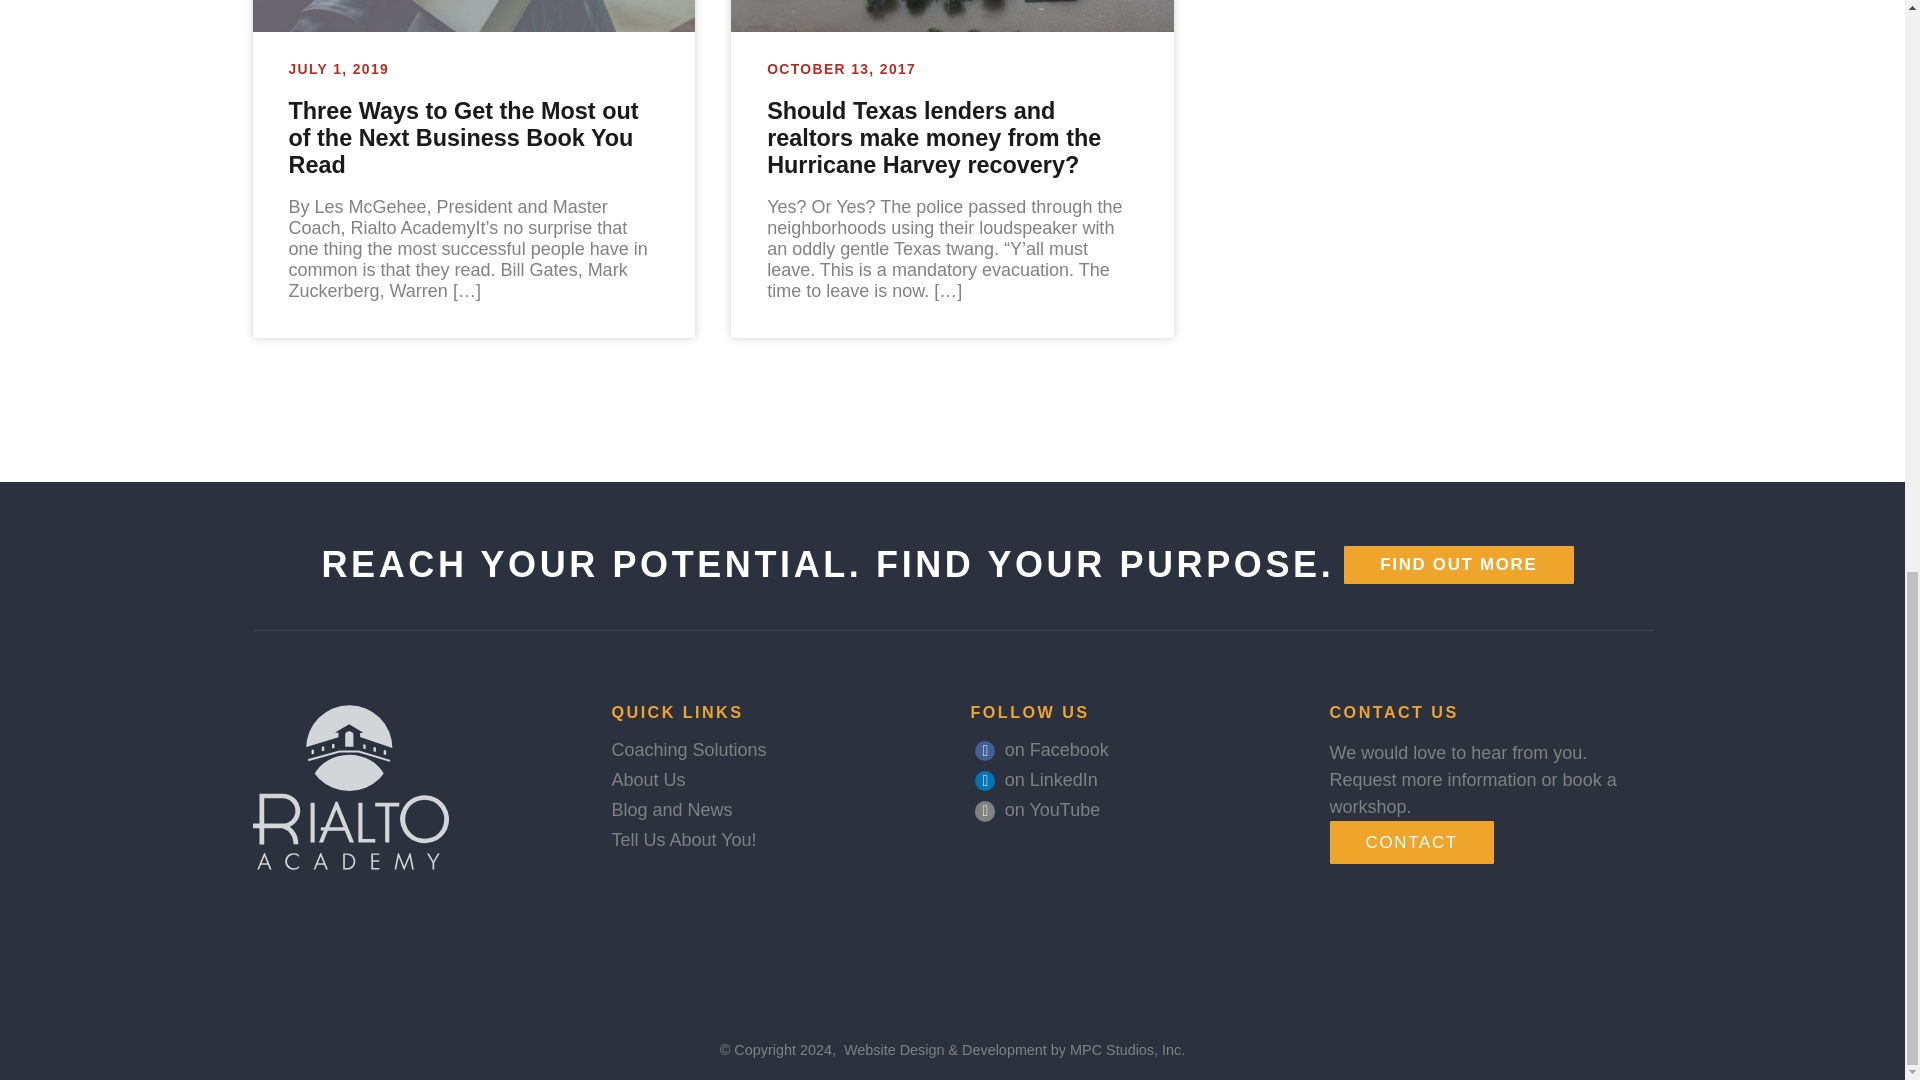 The height and width of the screenshot is (1080, 1920). What do you see at coordinates (1458, 565) in the screenshot?
I see `FIND OUT MORE` at bounding box center [1458, 565].